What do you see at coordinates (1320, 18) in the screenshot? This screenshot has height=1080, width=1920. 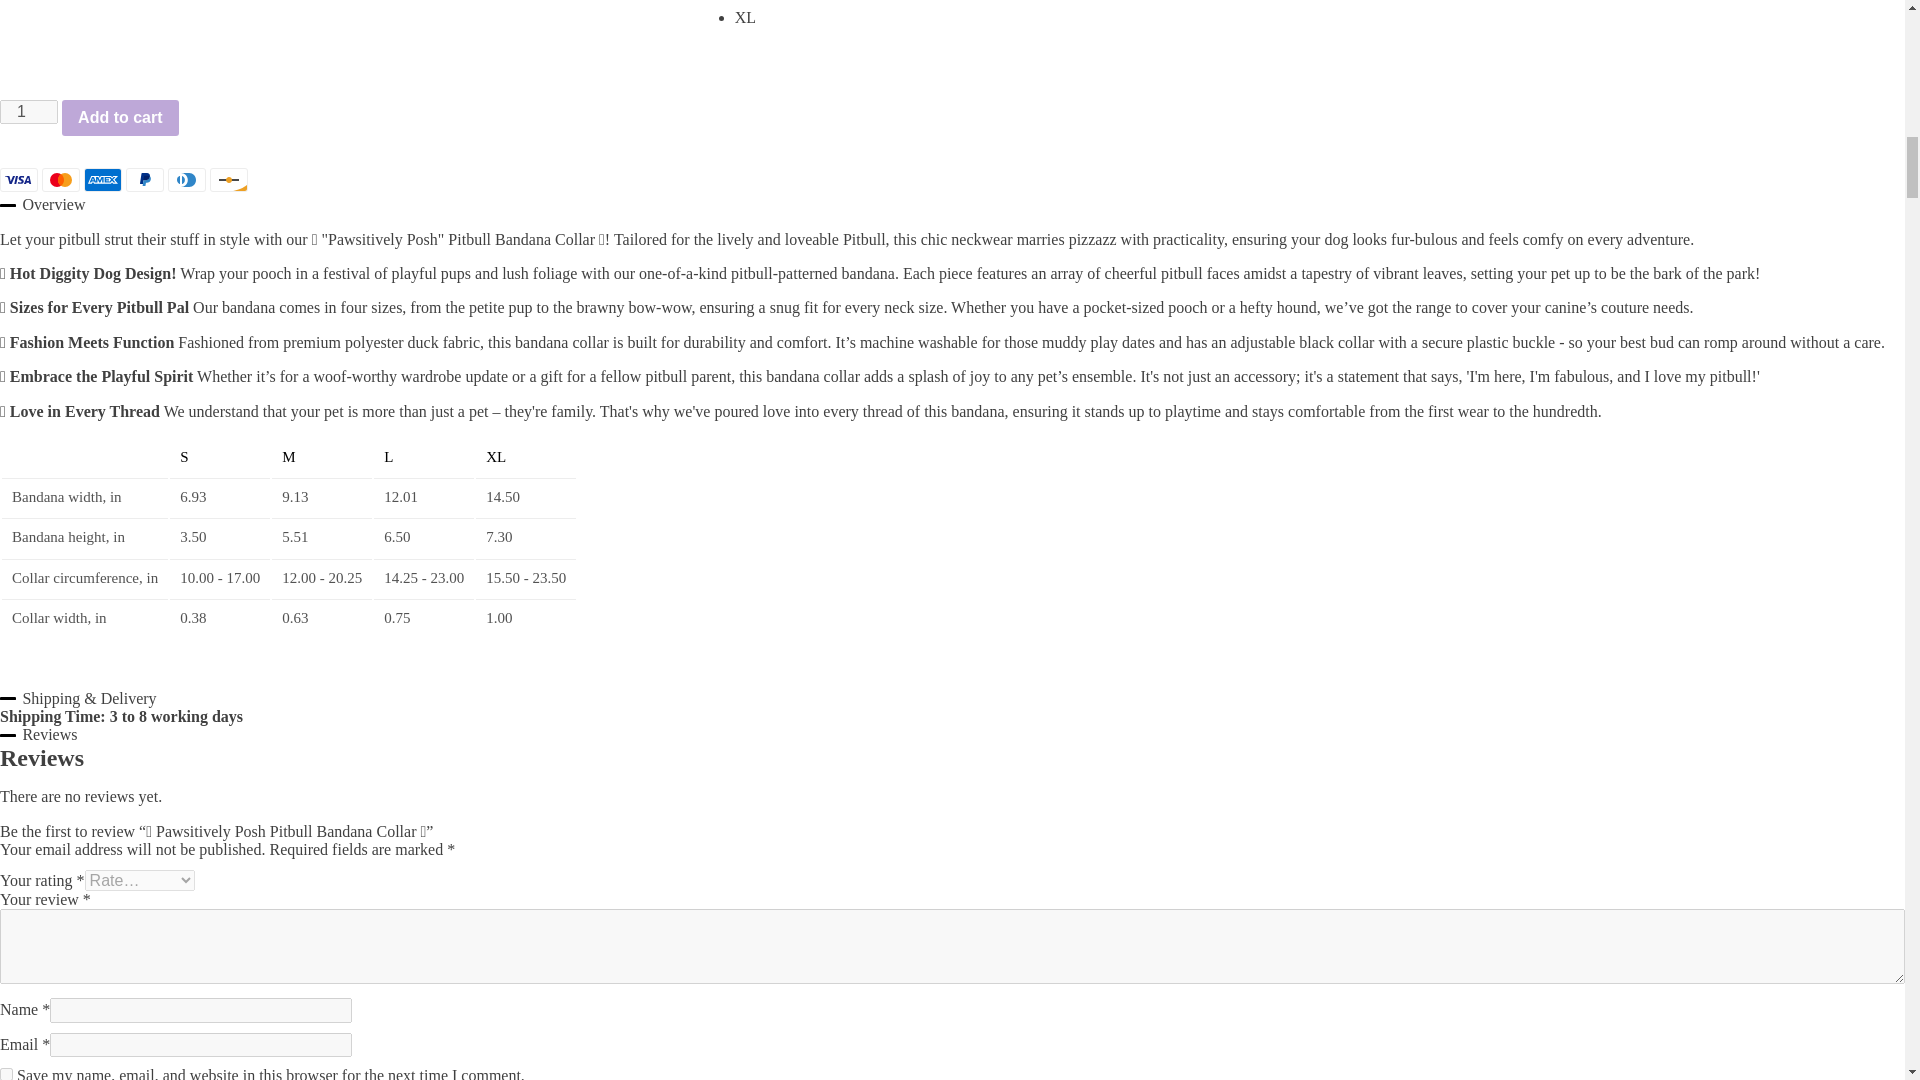 I see `XL` at bounding box center [1320, 18].